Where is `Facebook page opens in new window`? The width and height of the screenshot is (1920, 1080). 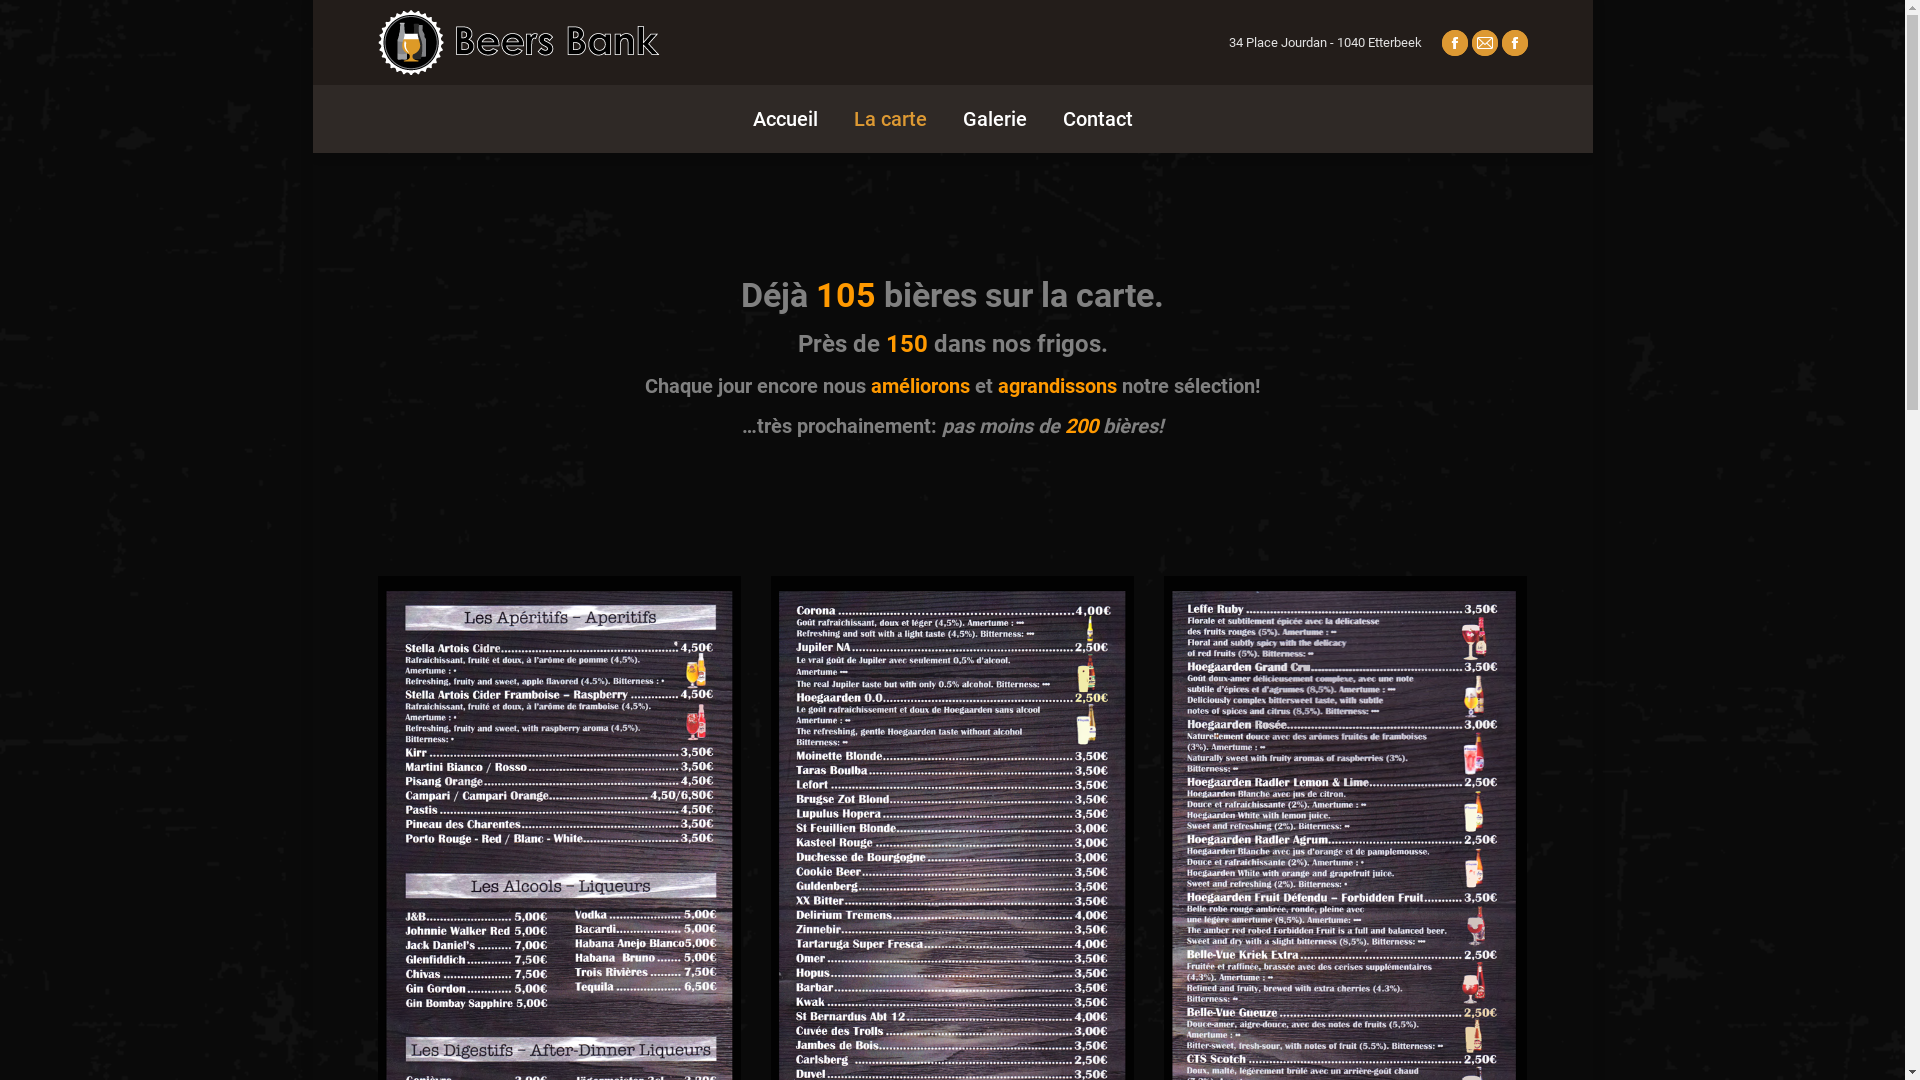
Facebook page opens in new window is located at coordinates (1515, 43).